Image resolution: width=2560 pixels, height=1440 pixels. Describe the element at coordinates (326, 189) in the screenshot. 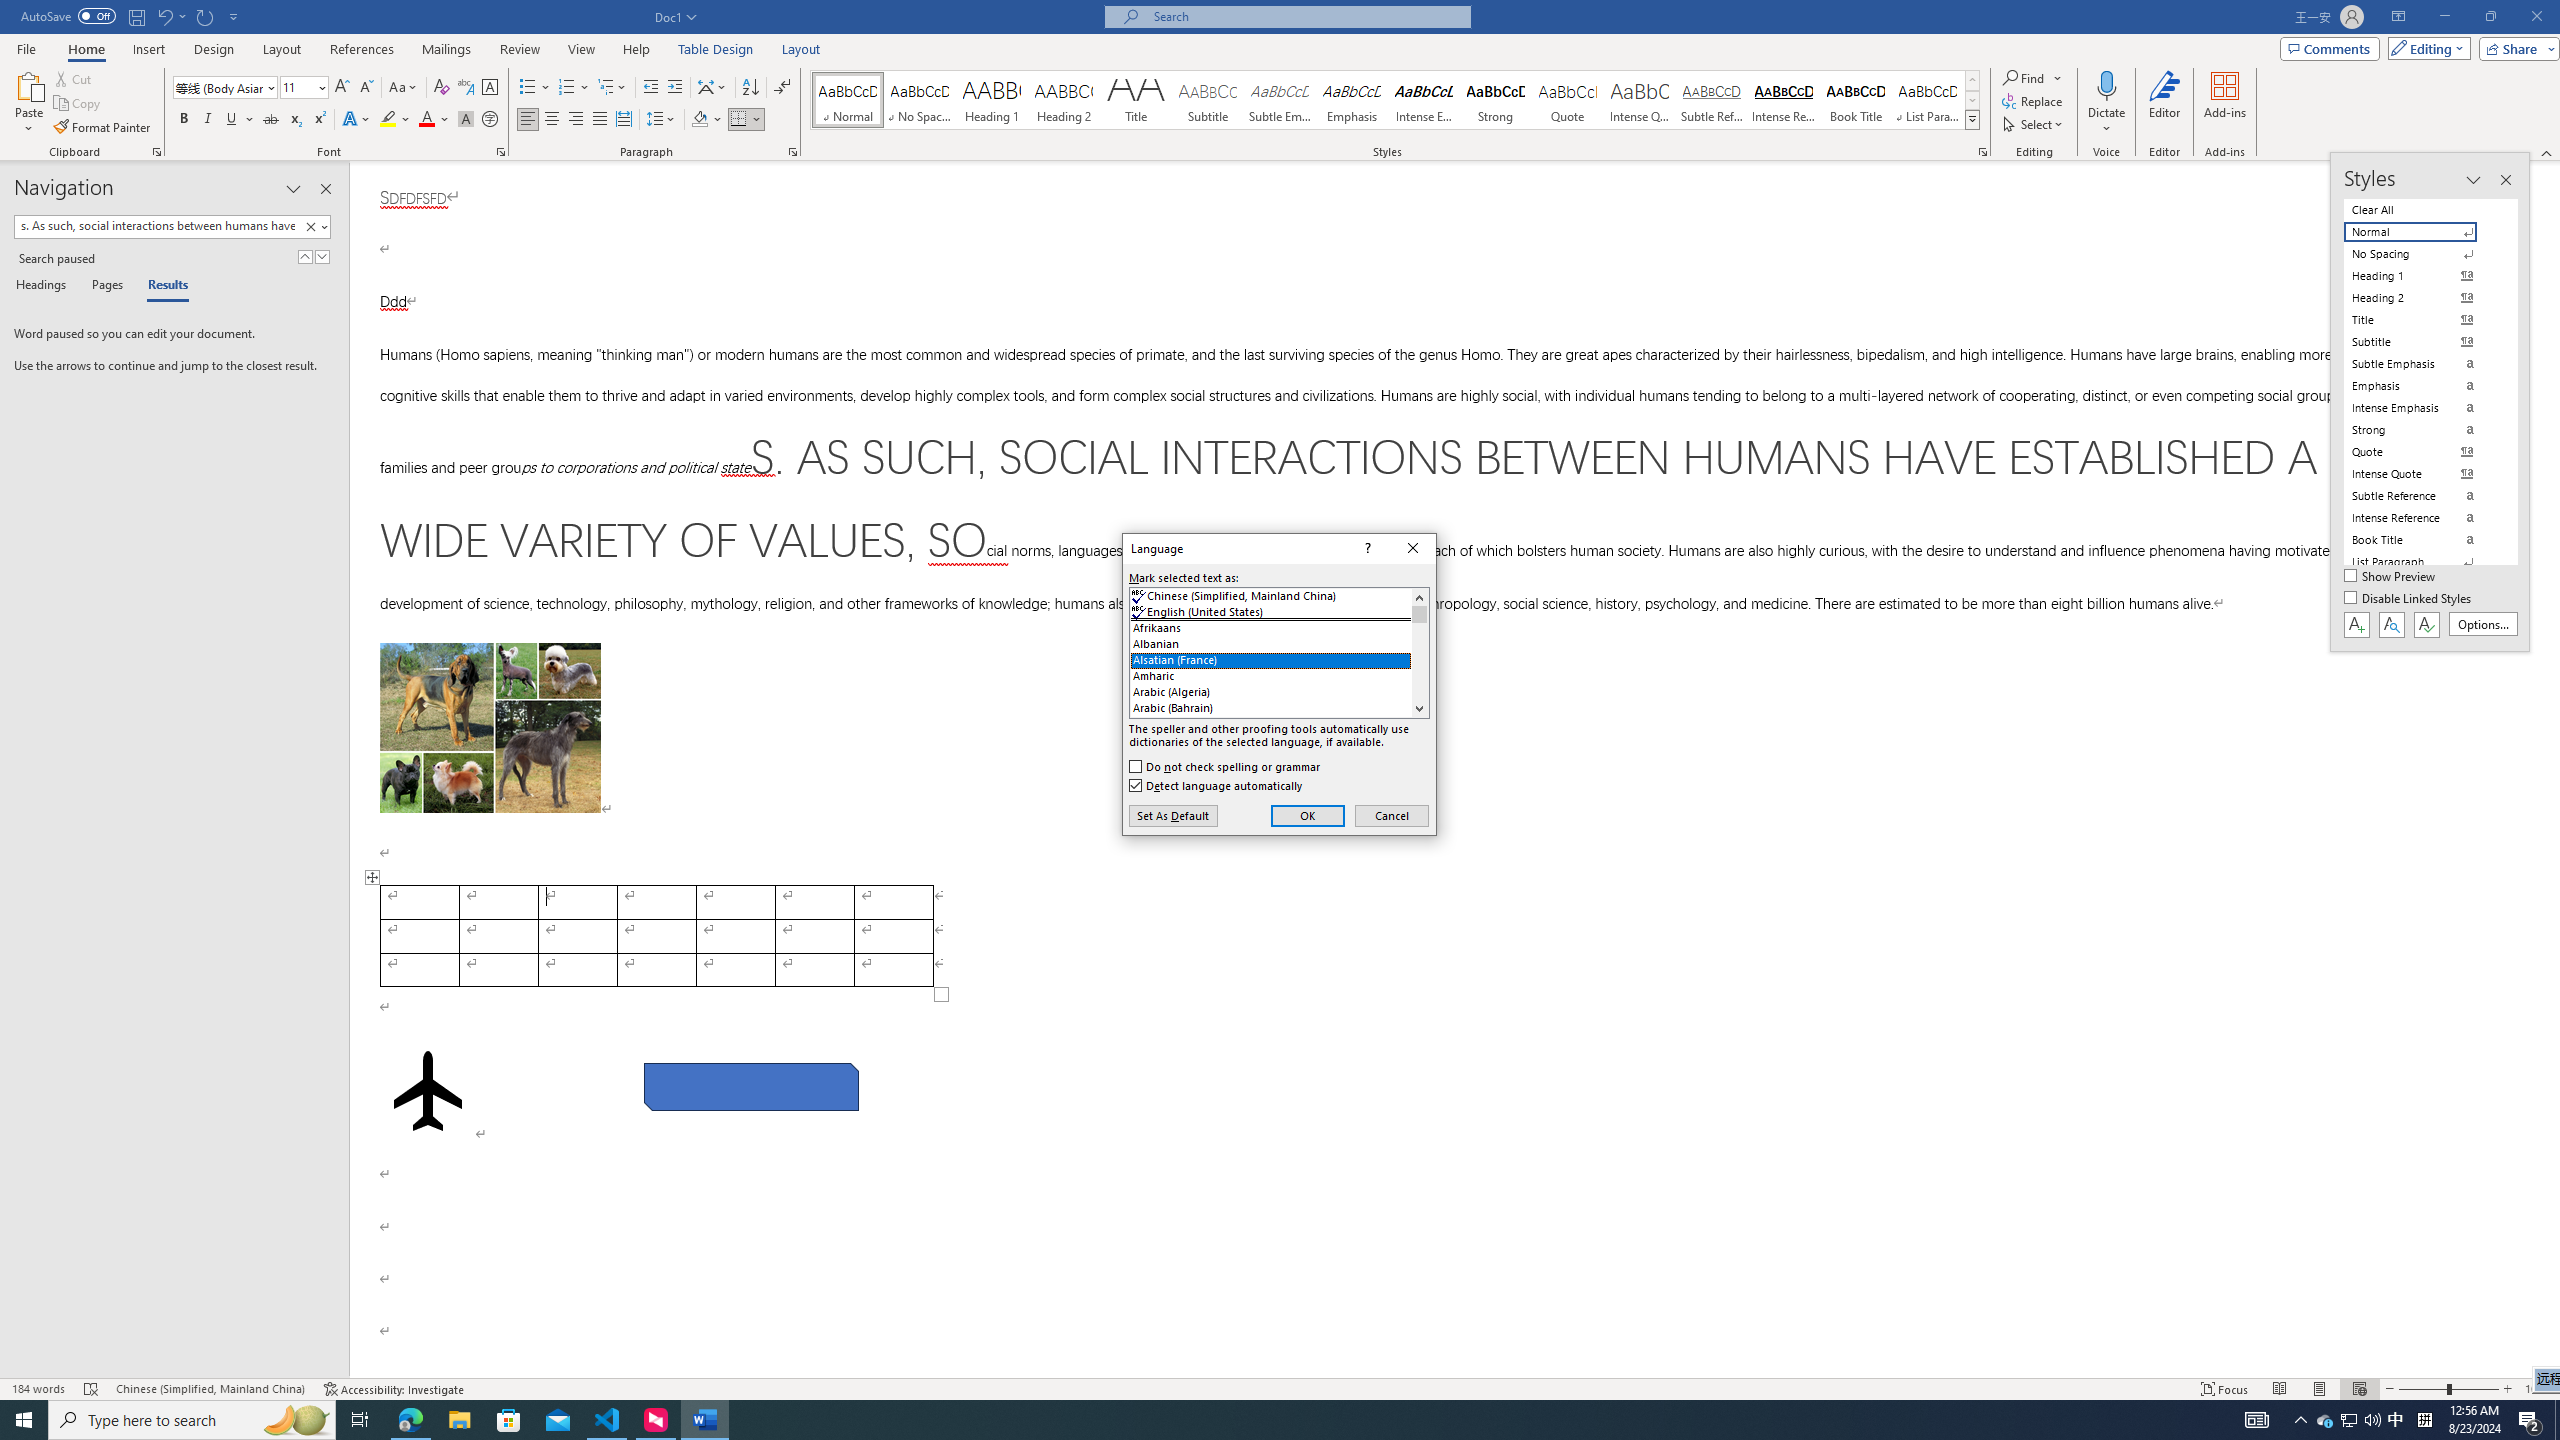

I see `Close pane` at that location.